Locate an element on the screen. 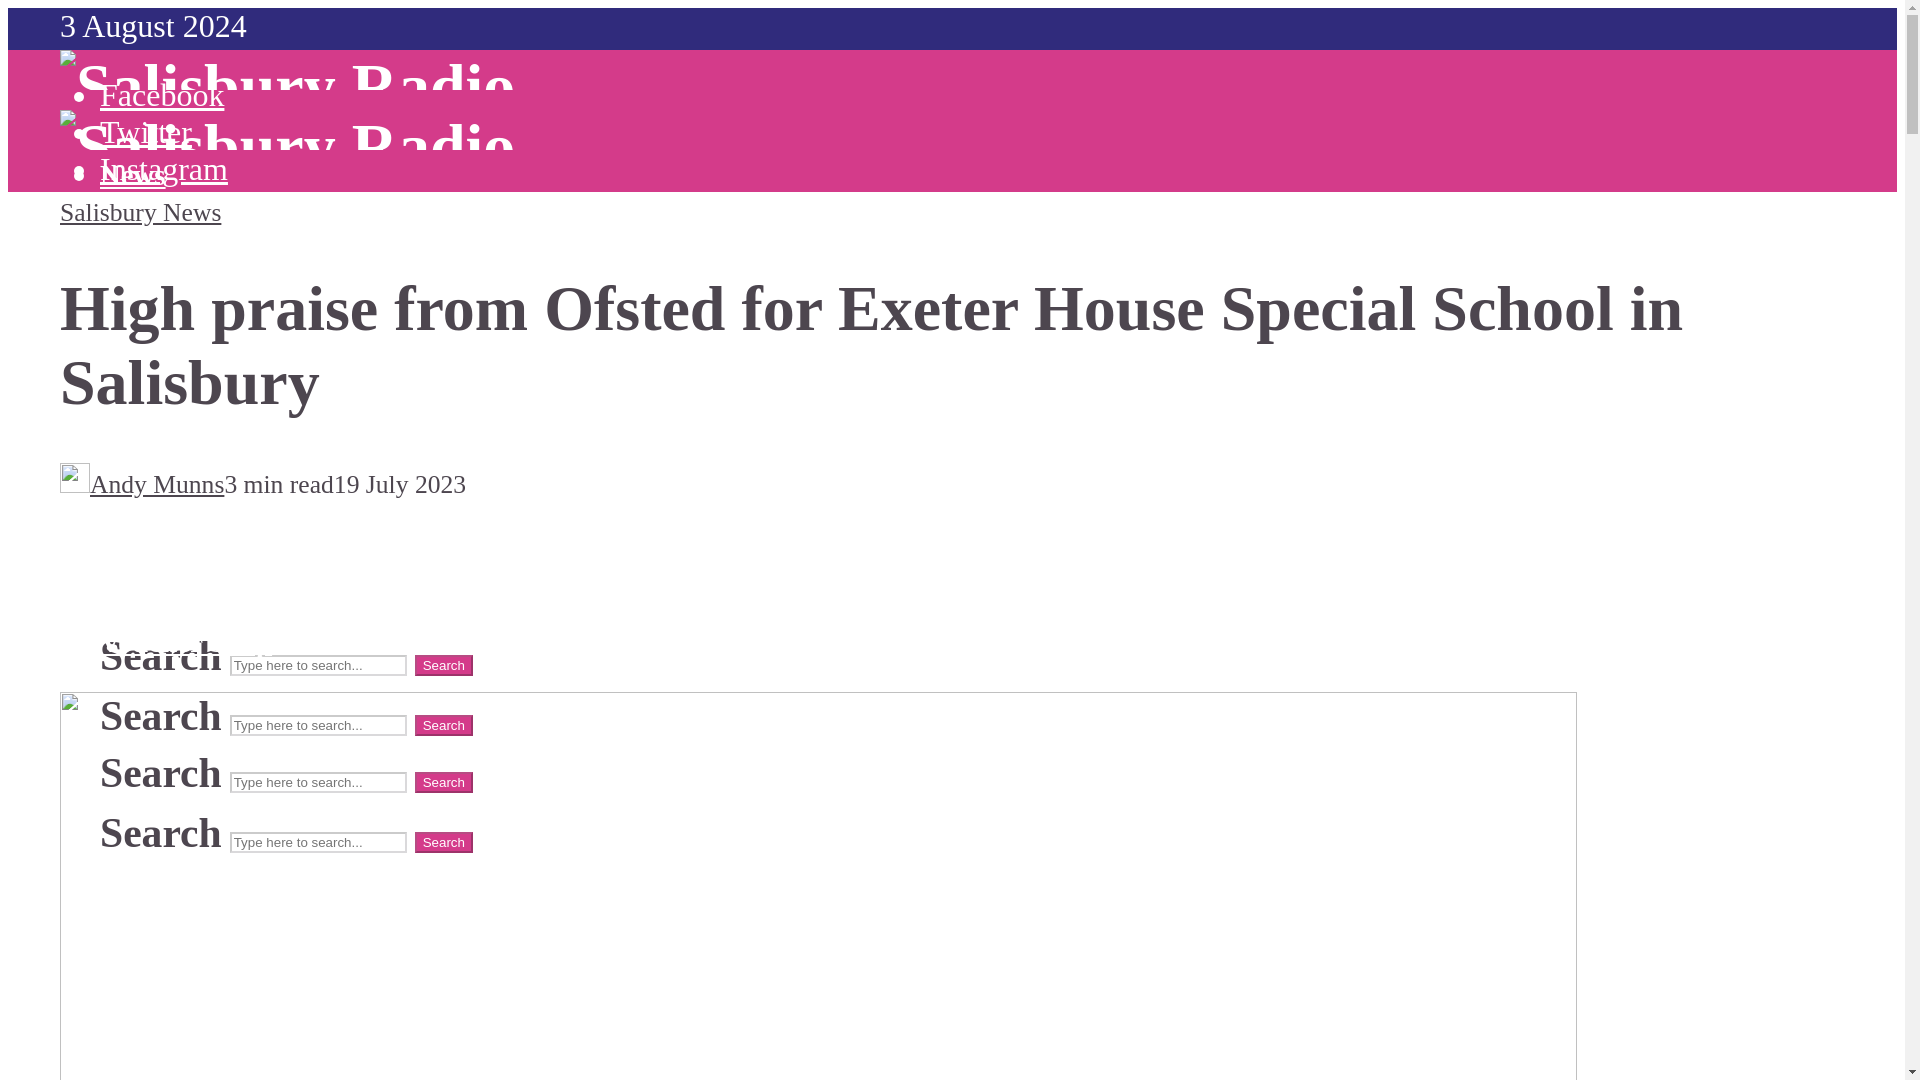 Image resolution: width=1920 pixels, height=1080 pixels. Spin to Win! is located at coordinates (177, 272).